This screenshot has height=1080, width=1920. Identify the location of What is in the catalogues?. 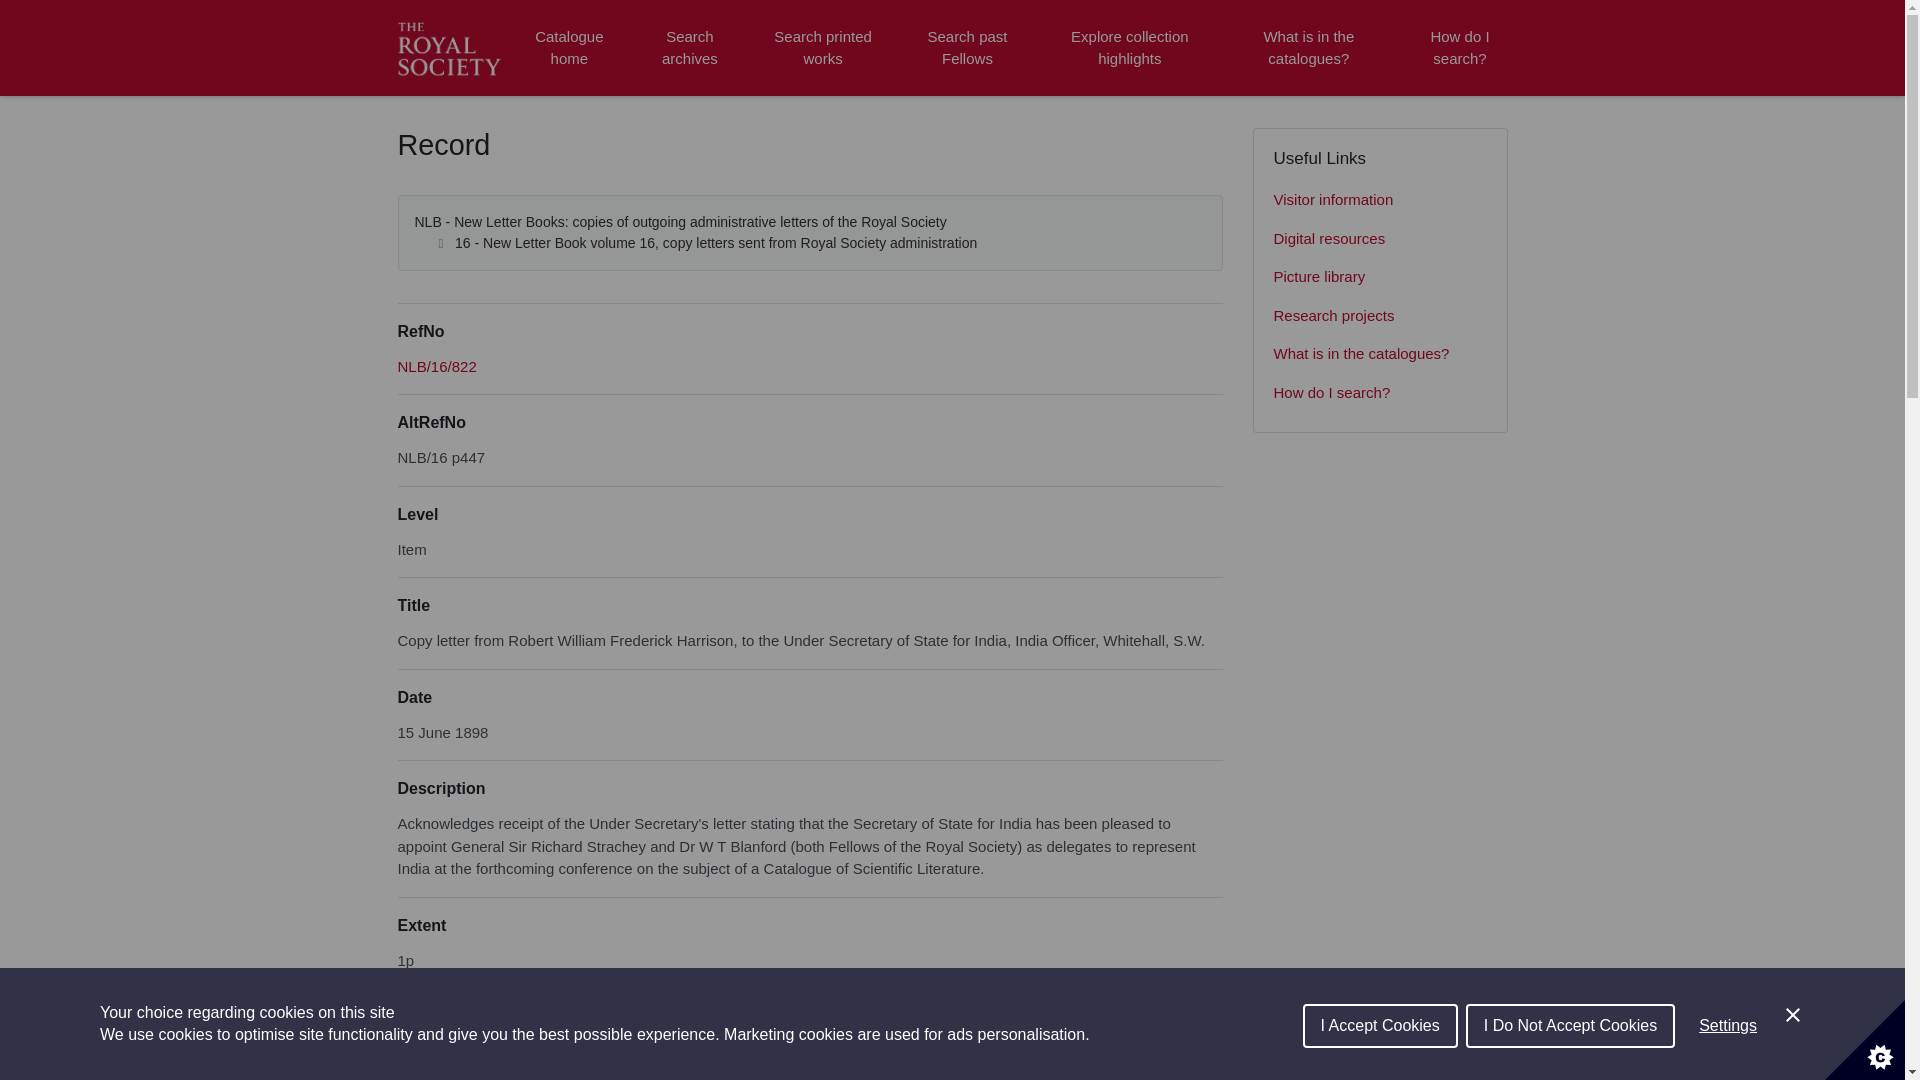
(1380, 354).